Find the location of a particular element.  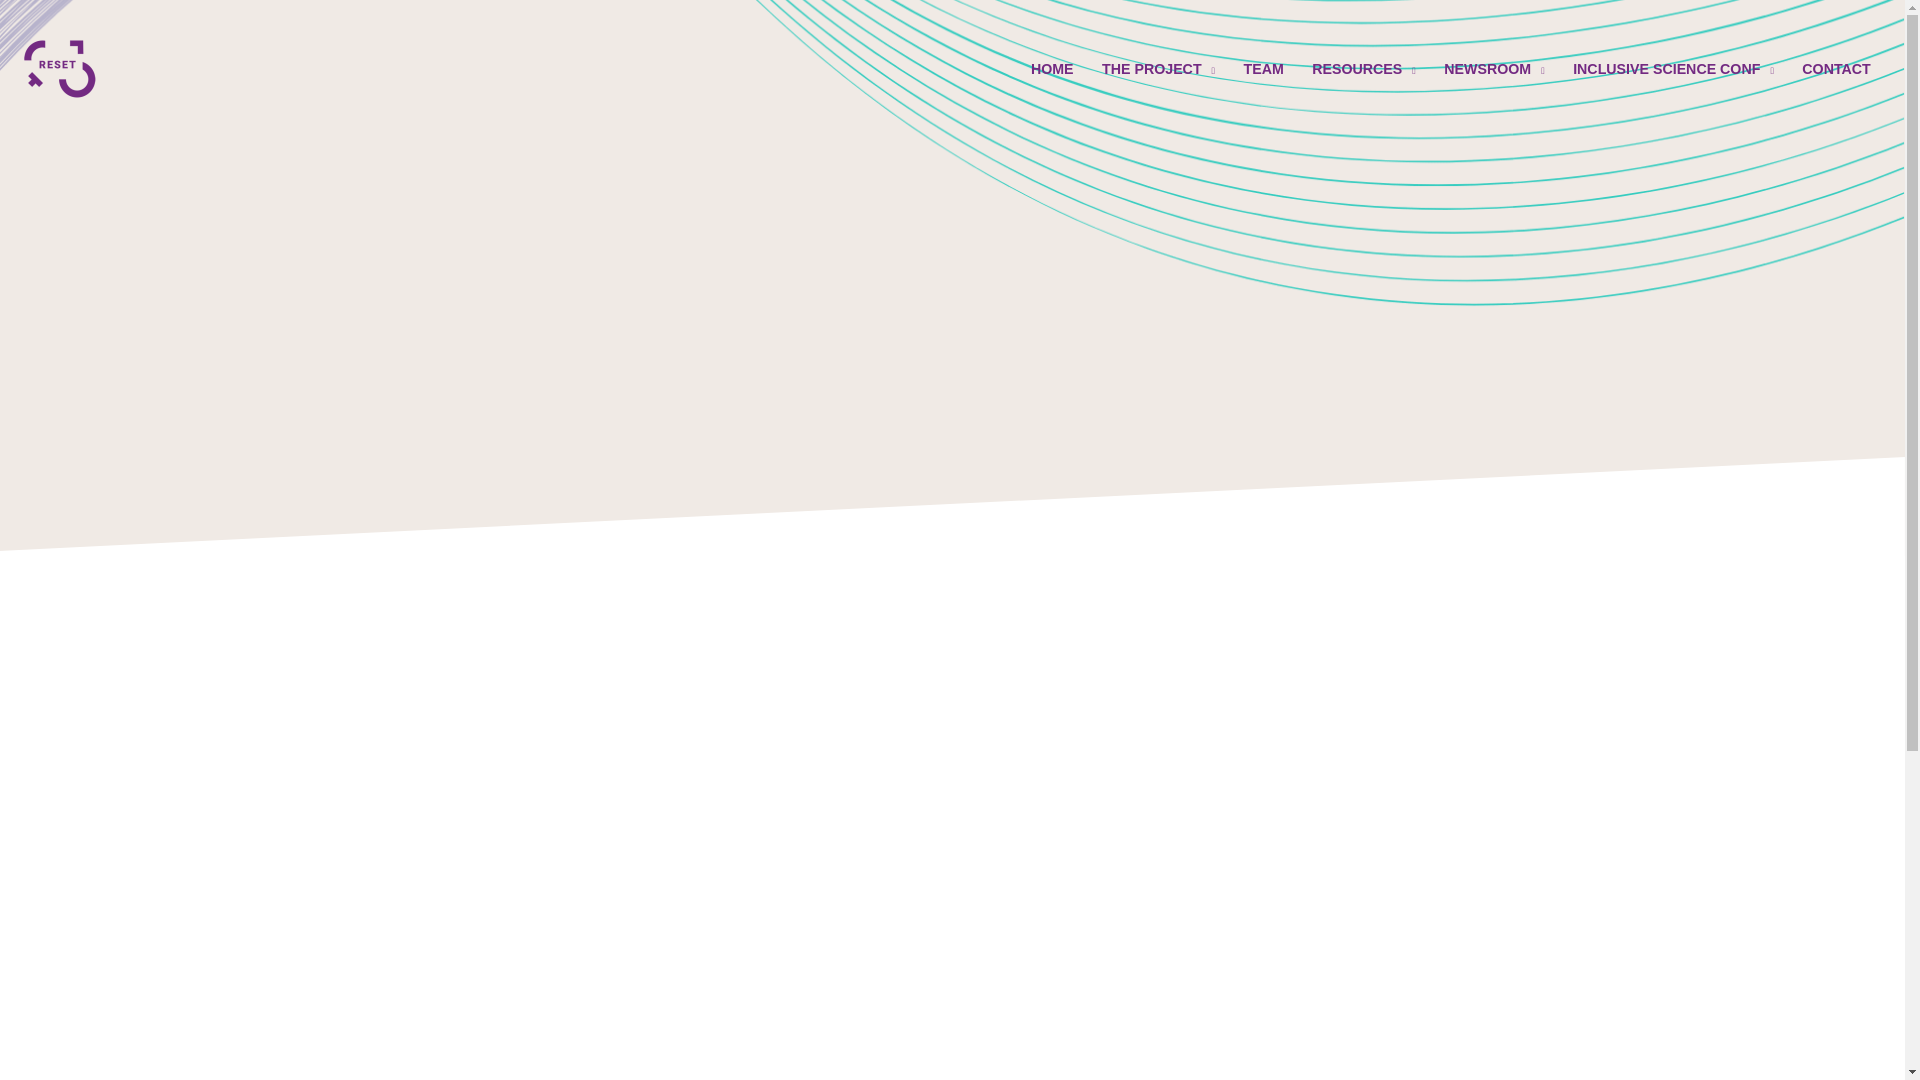

RESOURCES is located at coordinates (1364, 68).